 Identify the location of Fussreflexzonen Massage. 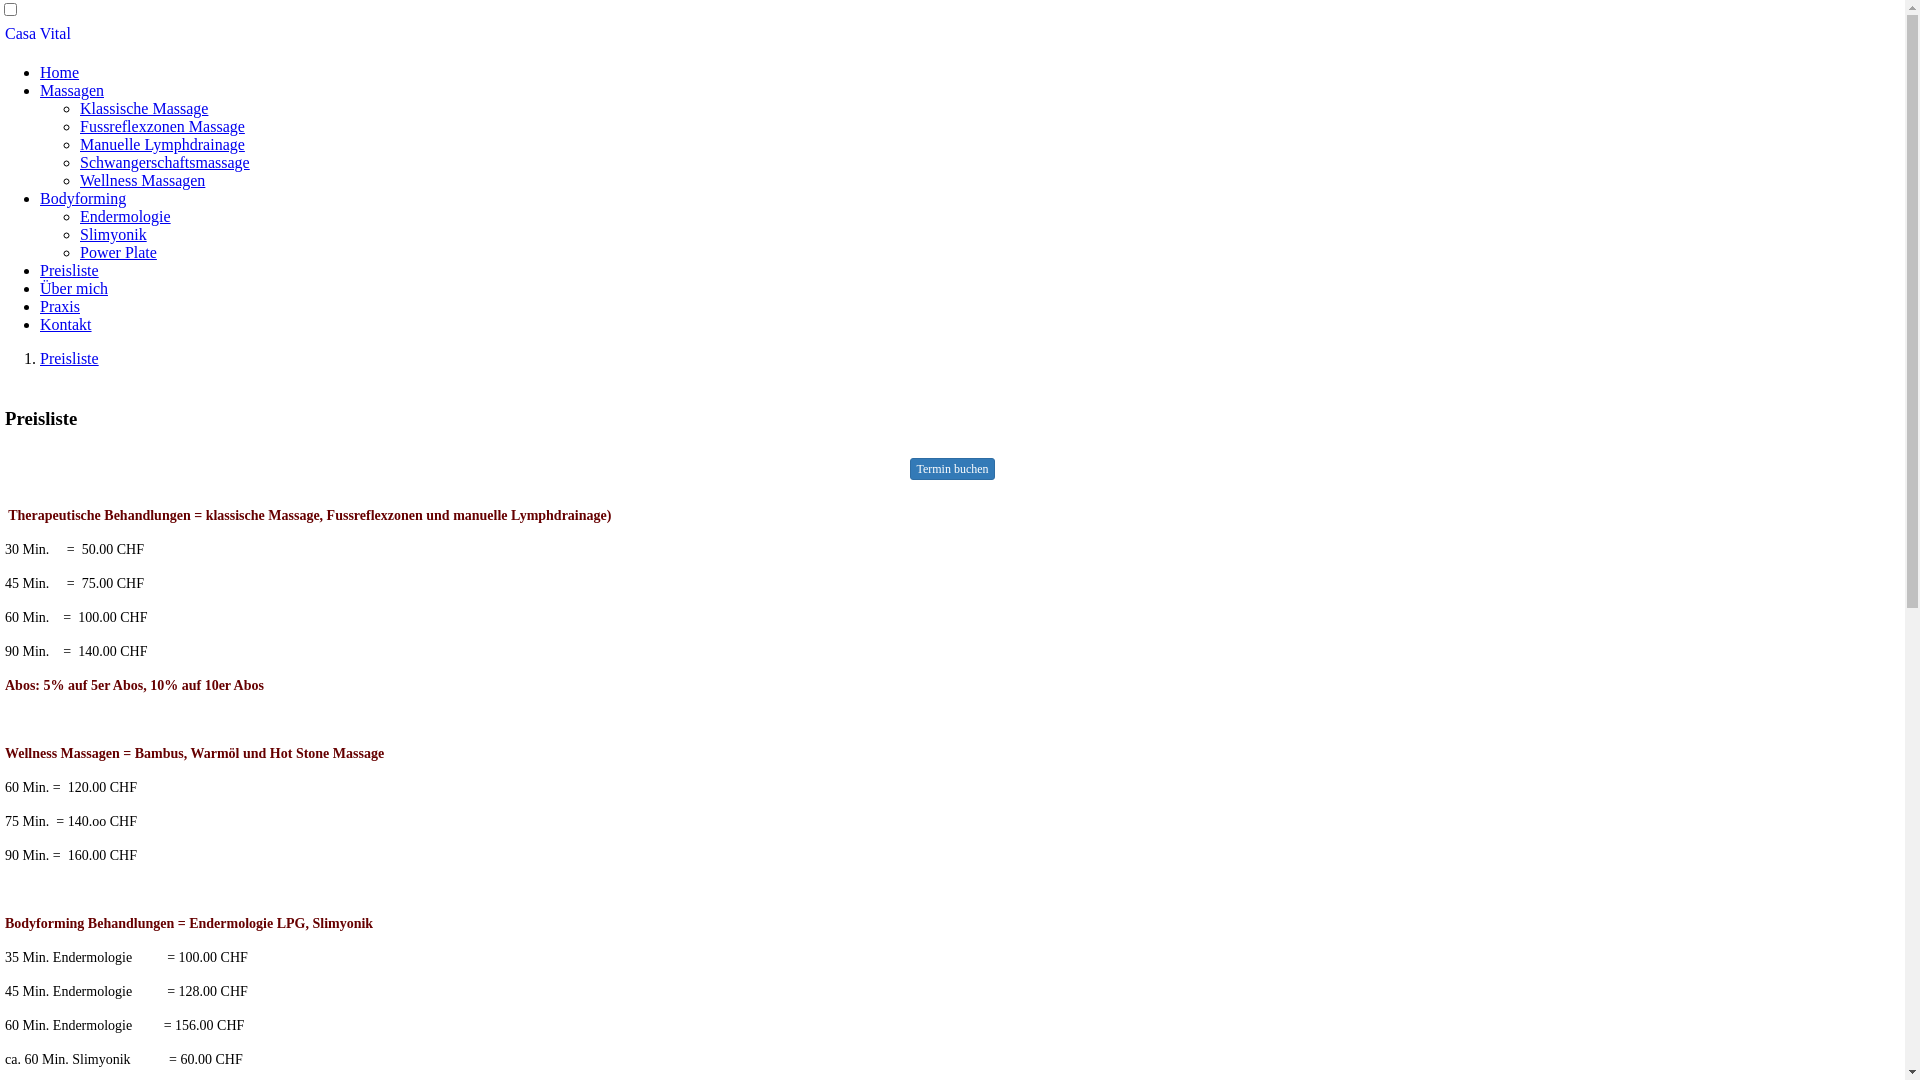
(162, 126).